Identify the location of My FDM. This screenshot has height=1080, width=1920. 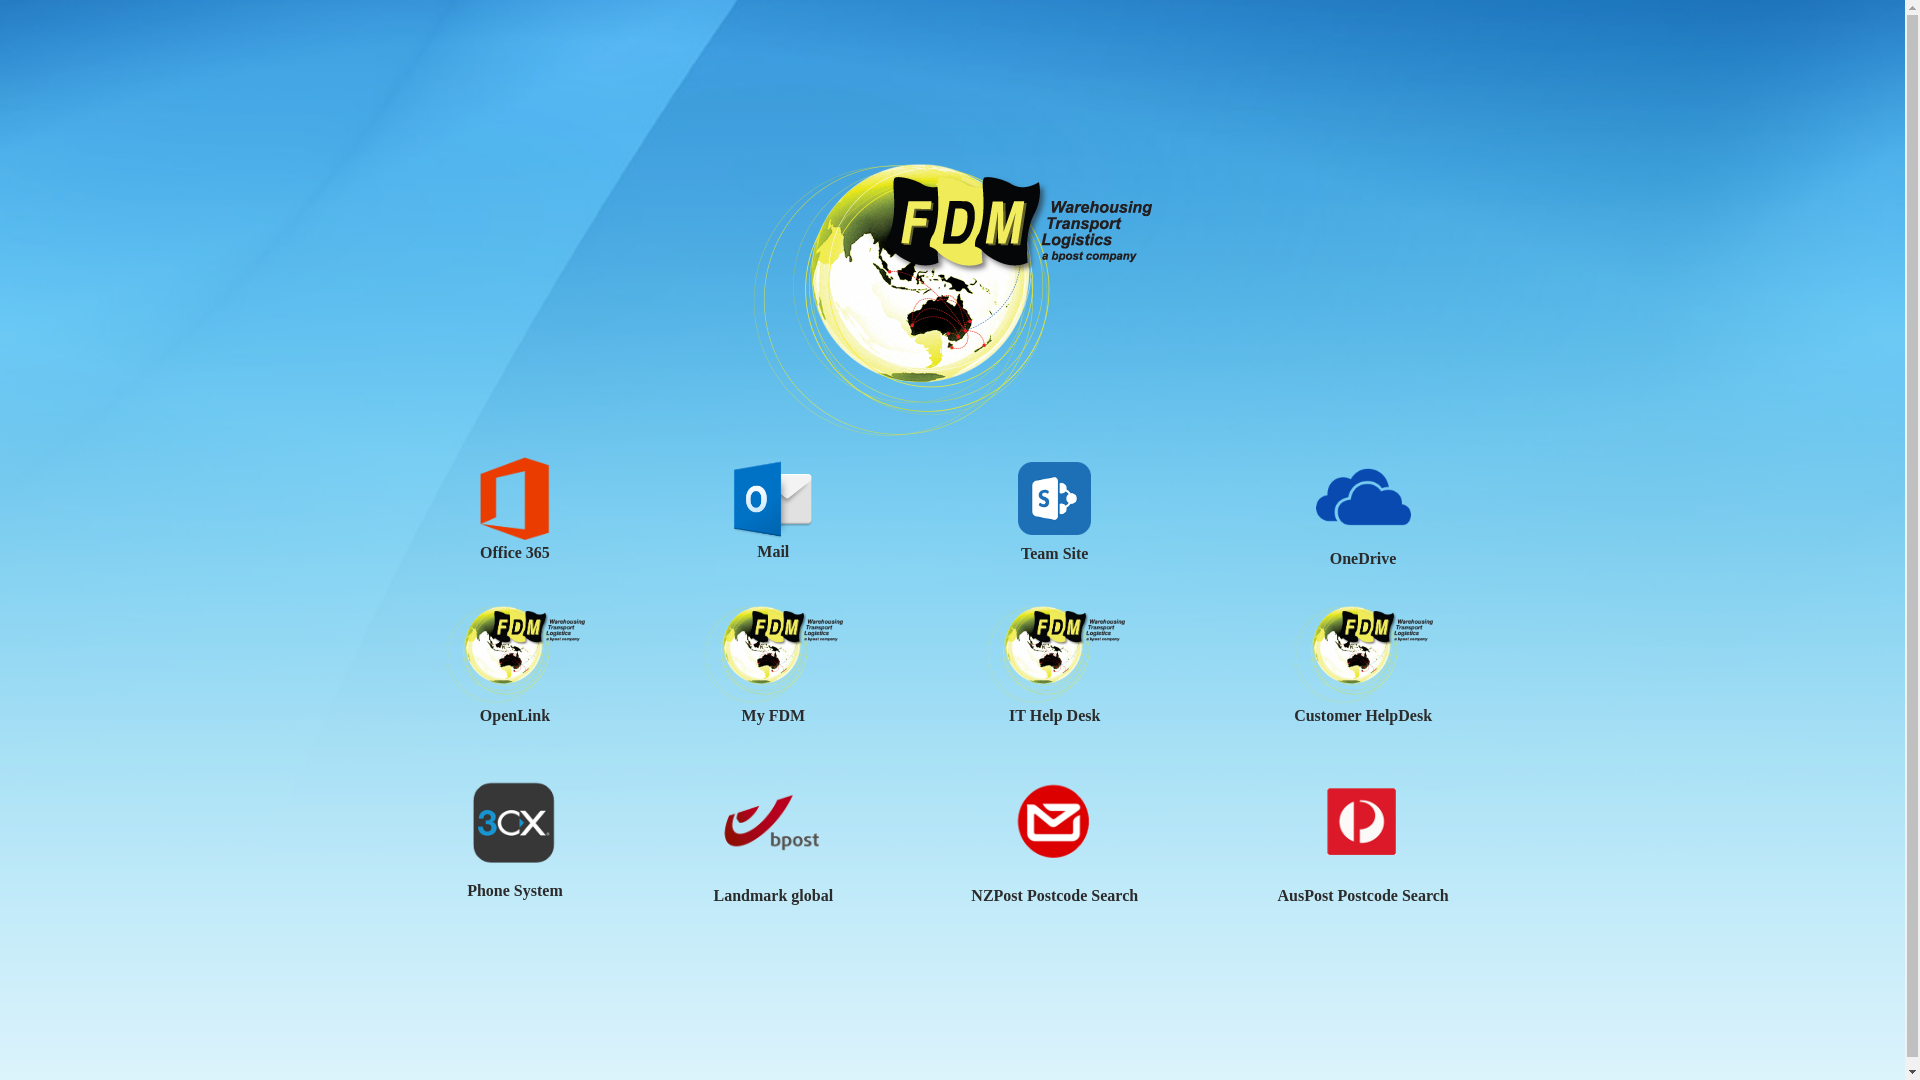
(774, 716).